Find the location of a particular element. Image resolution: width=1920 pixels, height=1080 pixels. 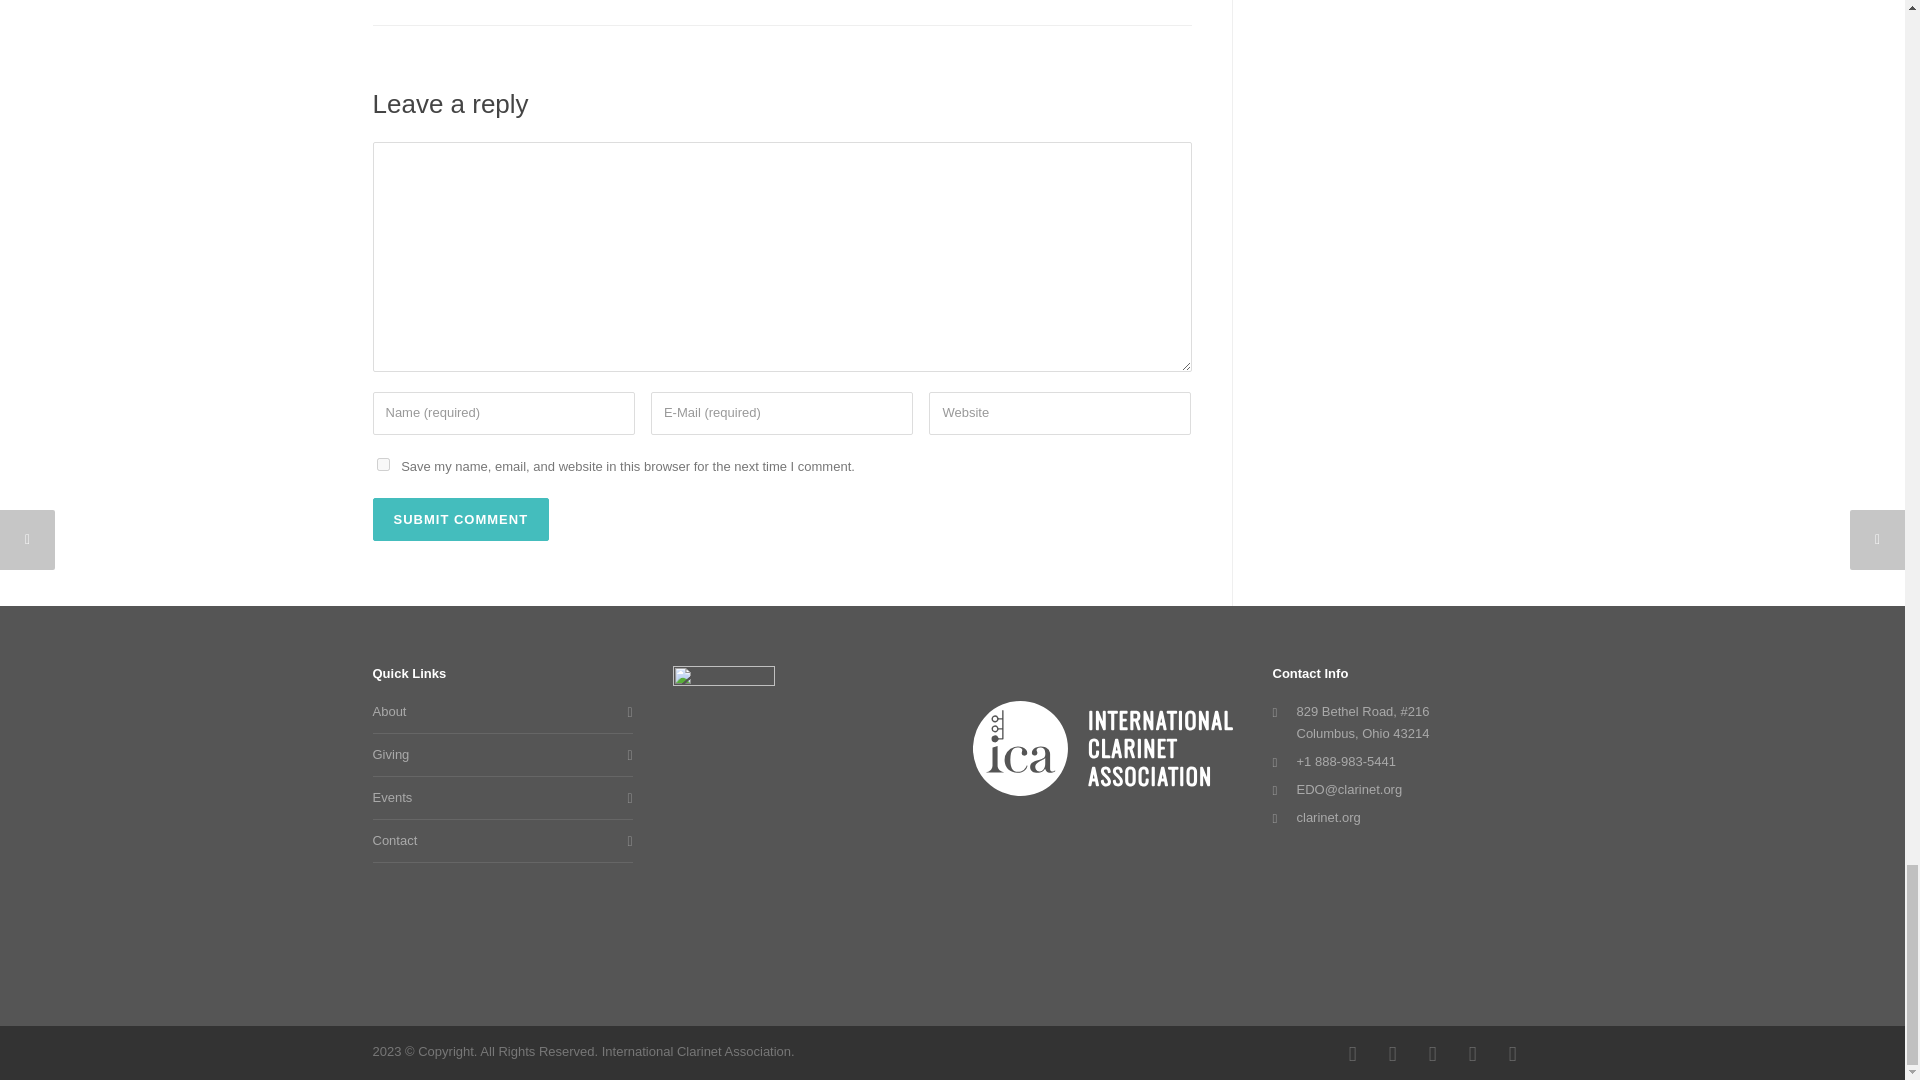

Website is located at coordinates (1060, 414).